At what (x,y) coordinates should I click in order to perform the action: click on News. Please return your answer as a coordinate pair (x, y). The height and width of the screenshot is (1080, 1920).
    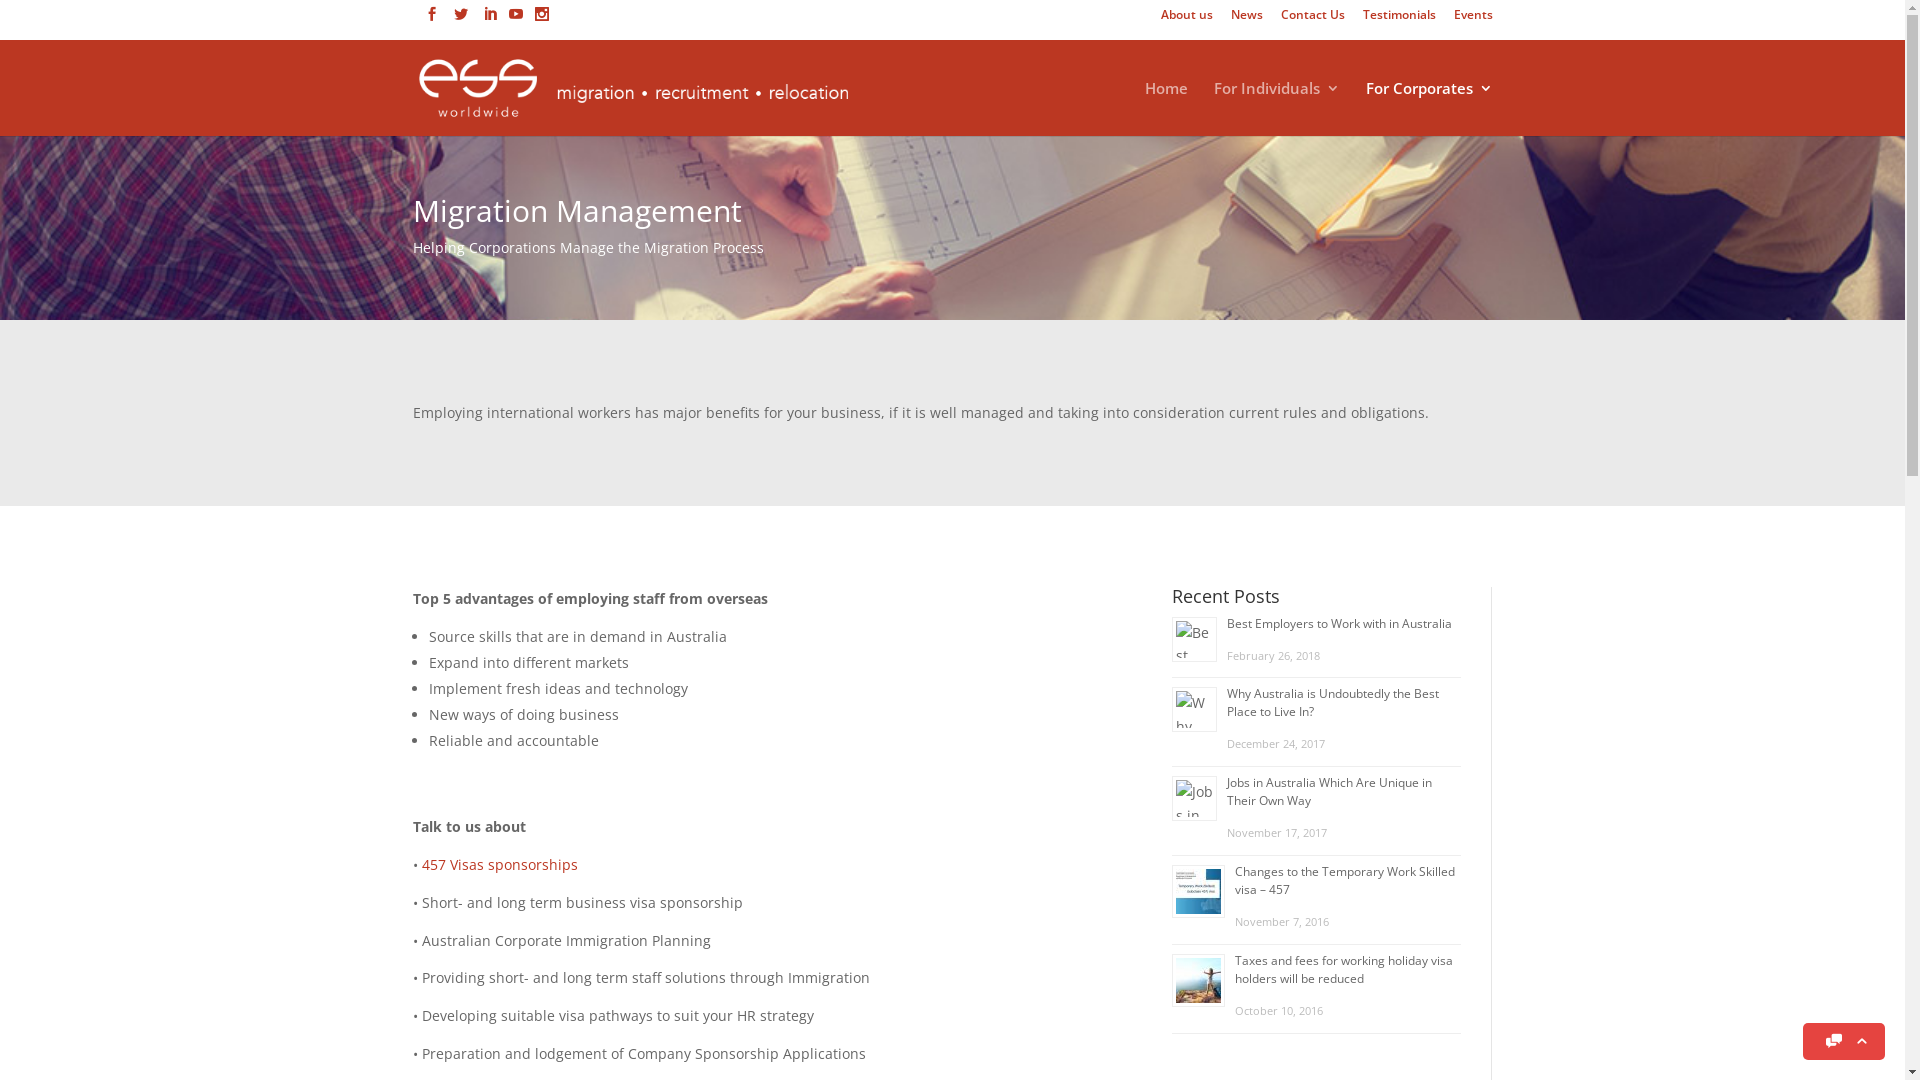
    Looking at the image, I should click on (1246, 20).